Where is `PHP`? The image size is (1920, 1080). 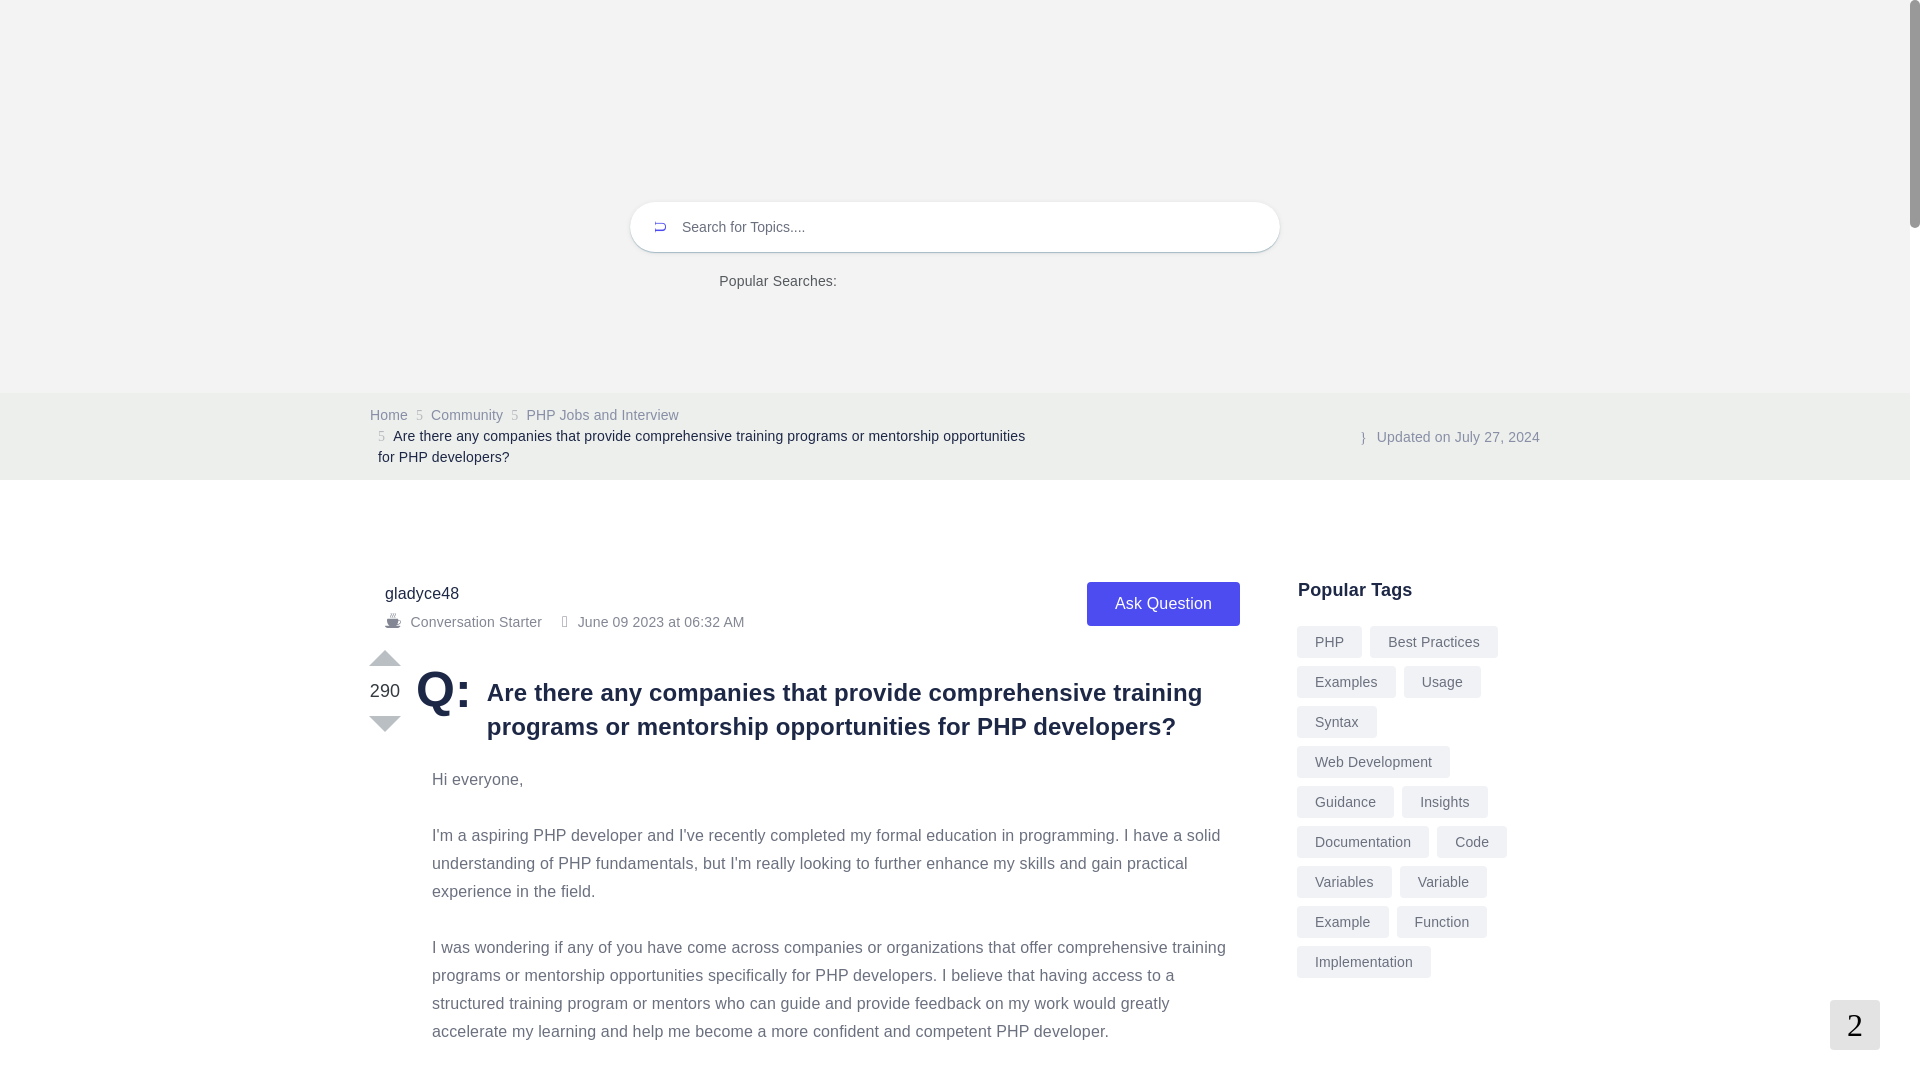 PHP is located at coordinates (1329, 642).